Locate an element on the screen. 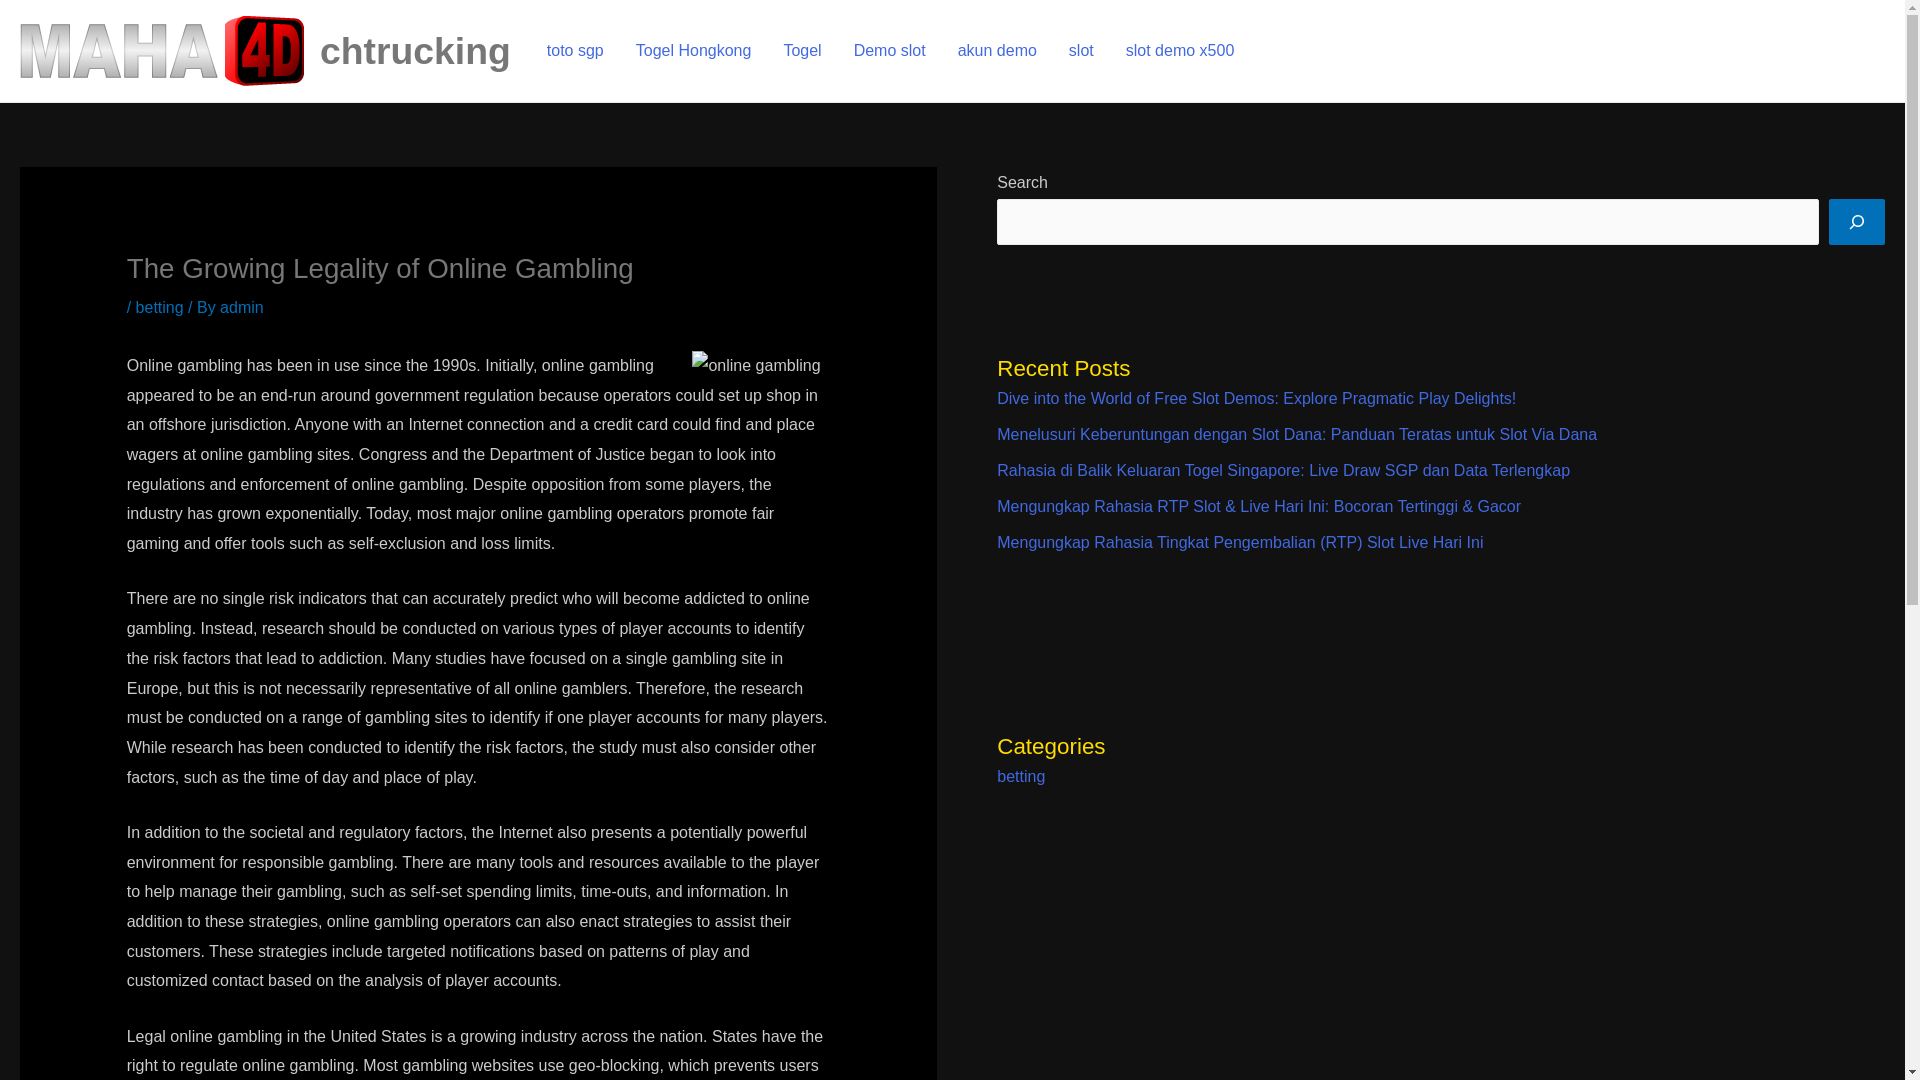 This screenshot has width=1920, height=1080. Togel is located at coordinates (802, 50).